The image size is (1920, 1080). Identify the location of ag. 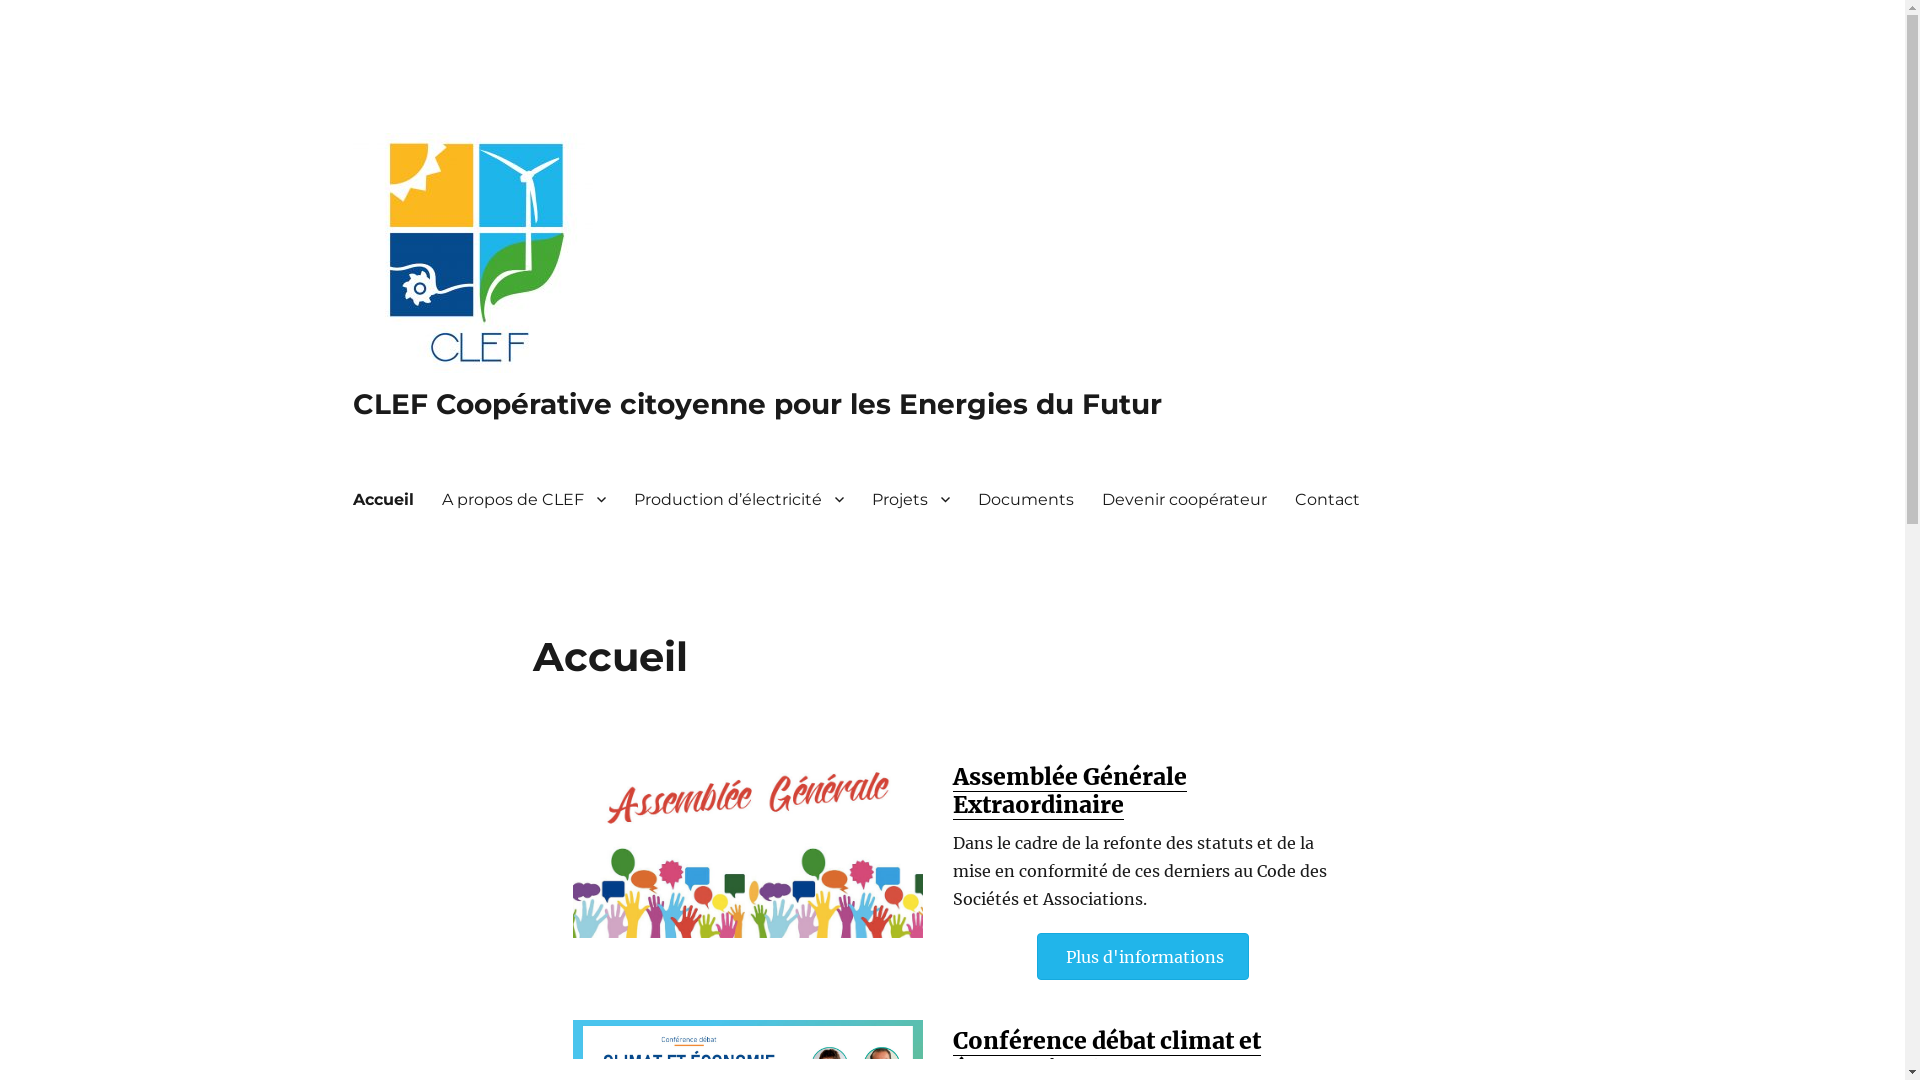
(747, 850).